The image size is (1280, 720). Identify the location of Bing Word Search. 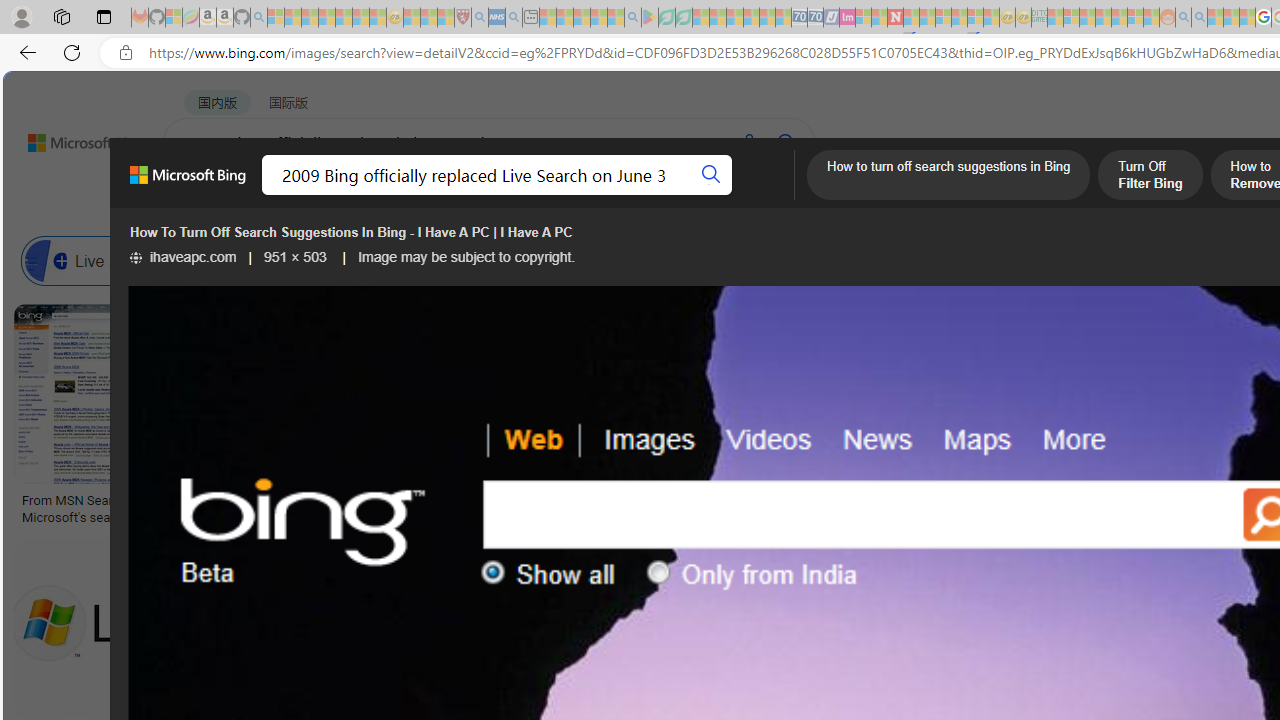
(648, 260).